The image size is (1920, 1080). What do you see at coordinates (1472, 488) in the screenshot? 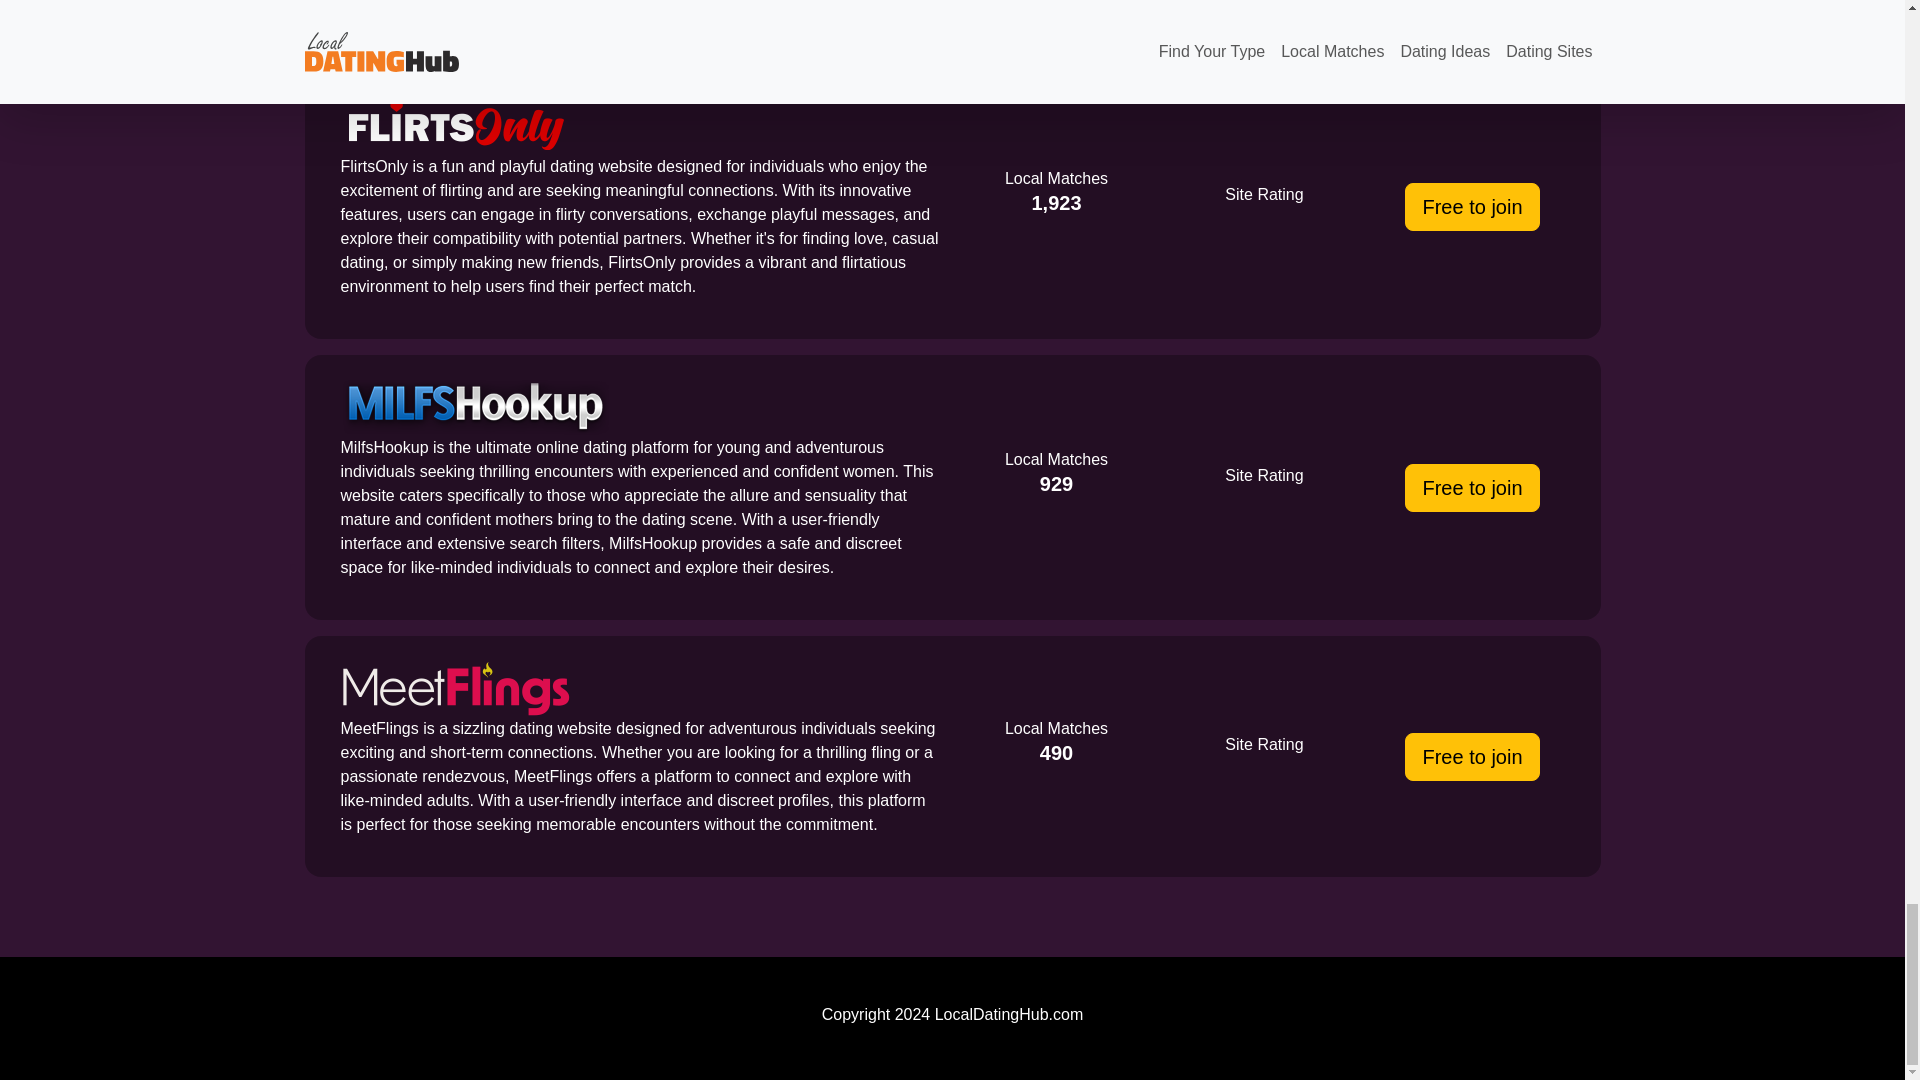
I see `Free to join` at bounding box center [1472, 488].